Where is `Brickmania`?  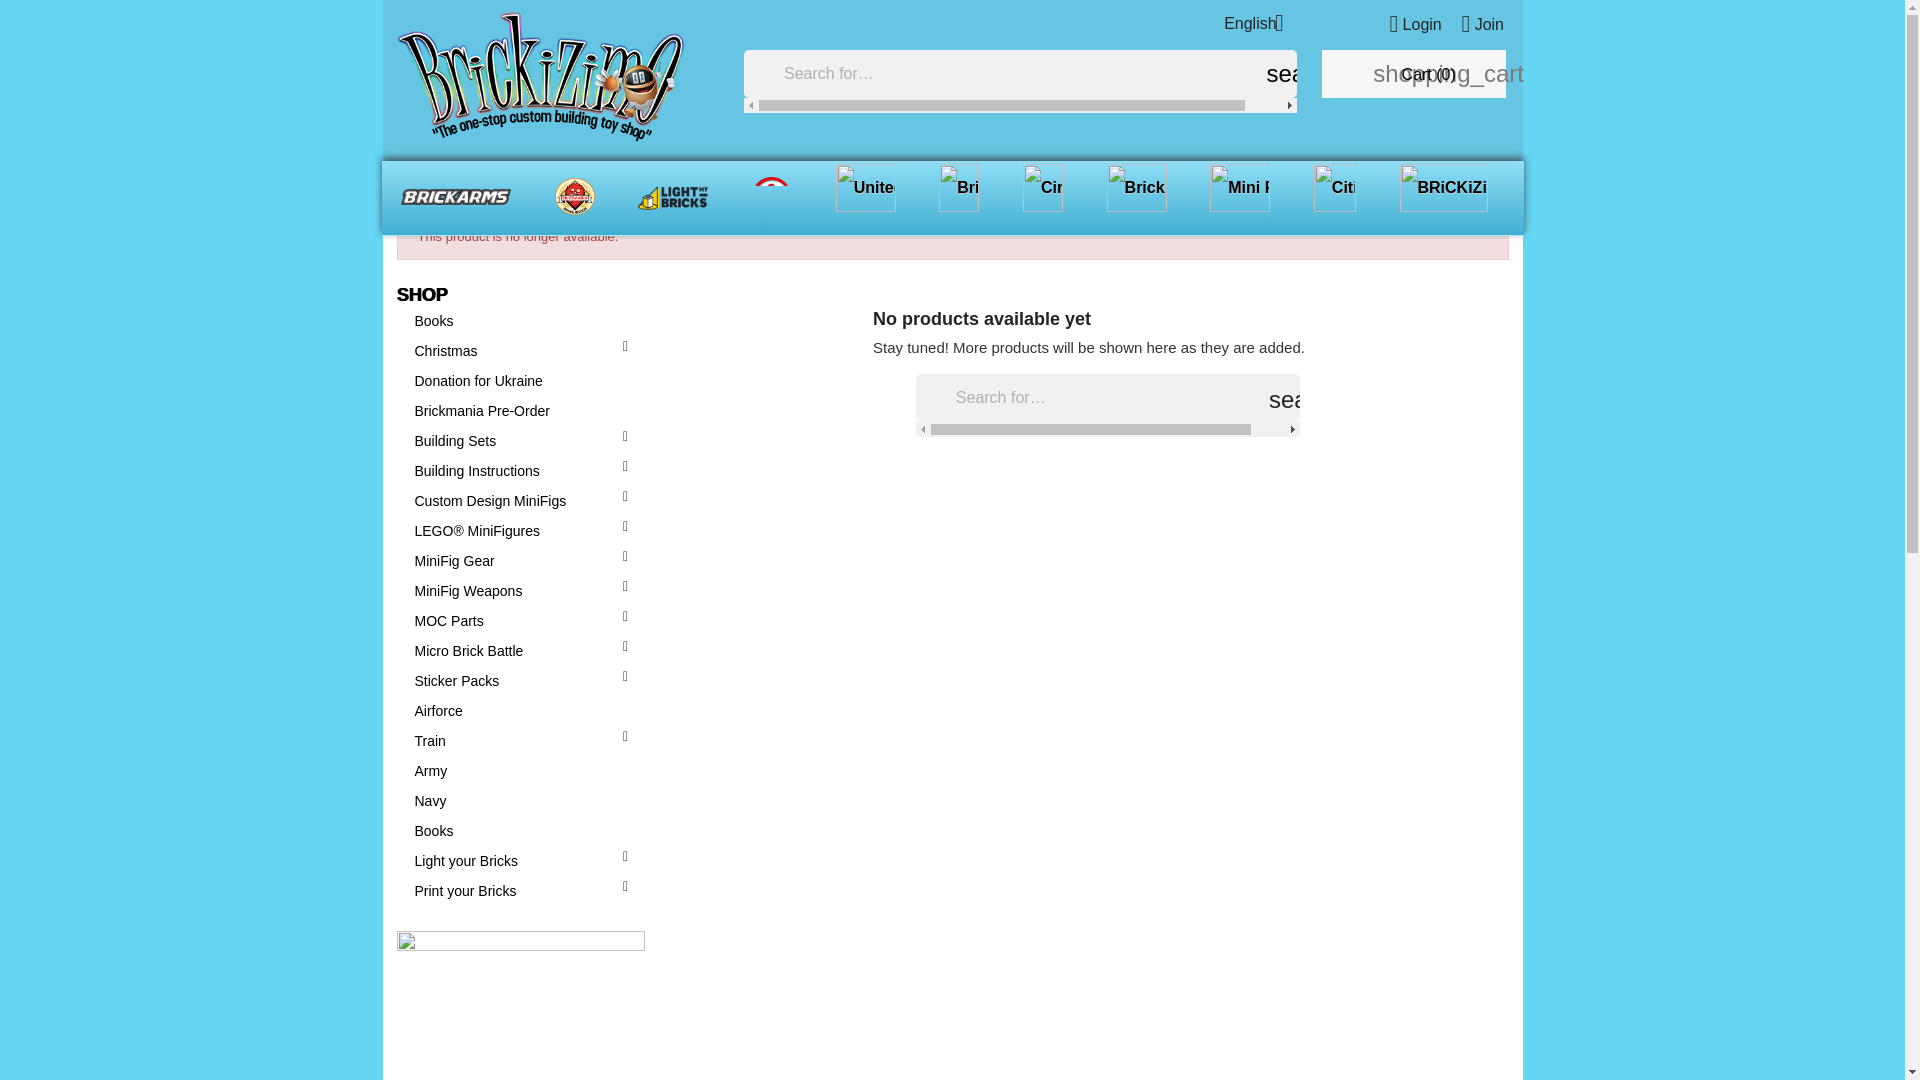 Brickmania is located at coordinates (574, 197).